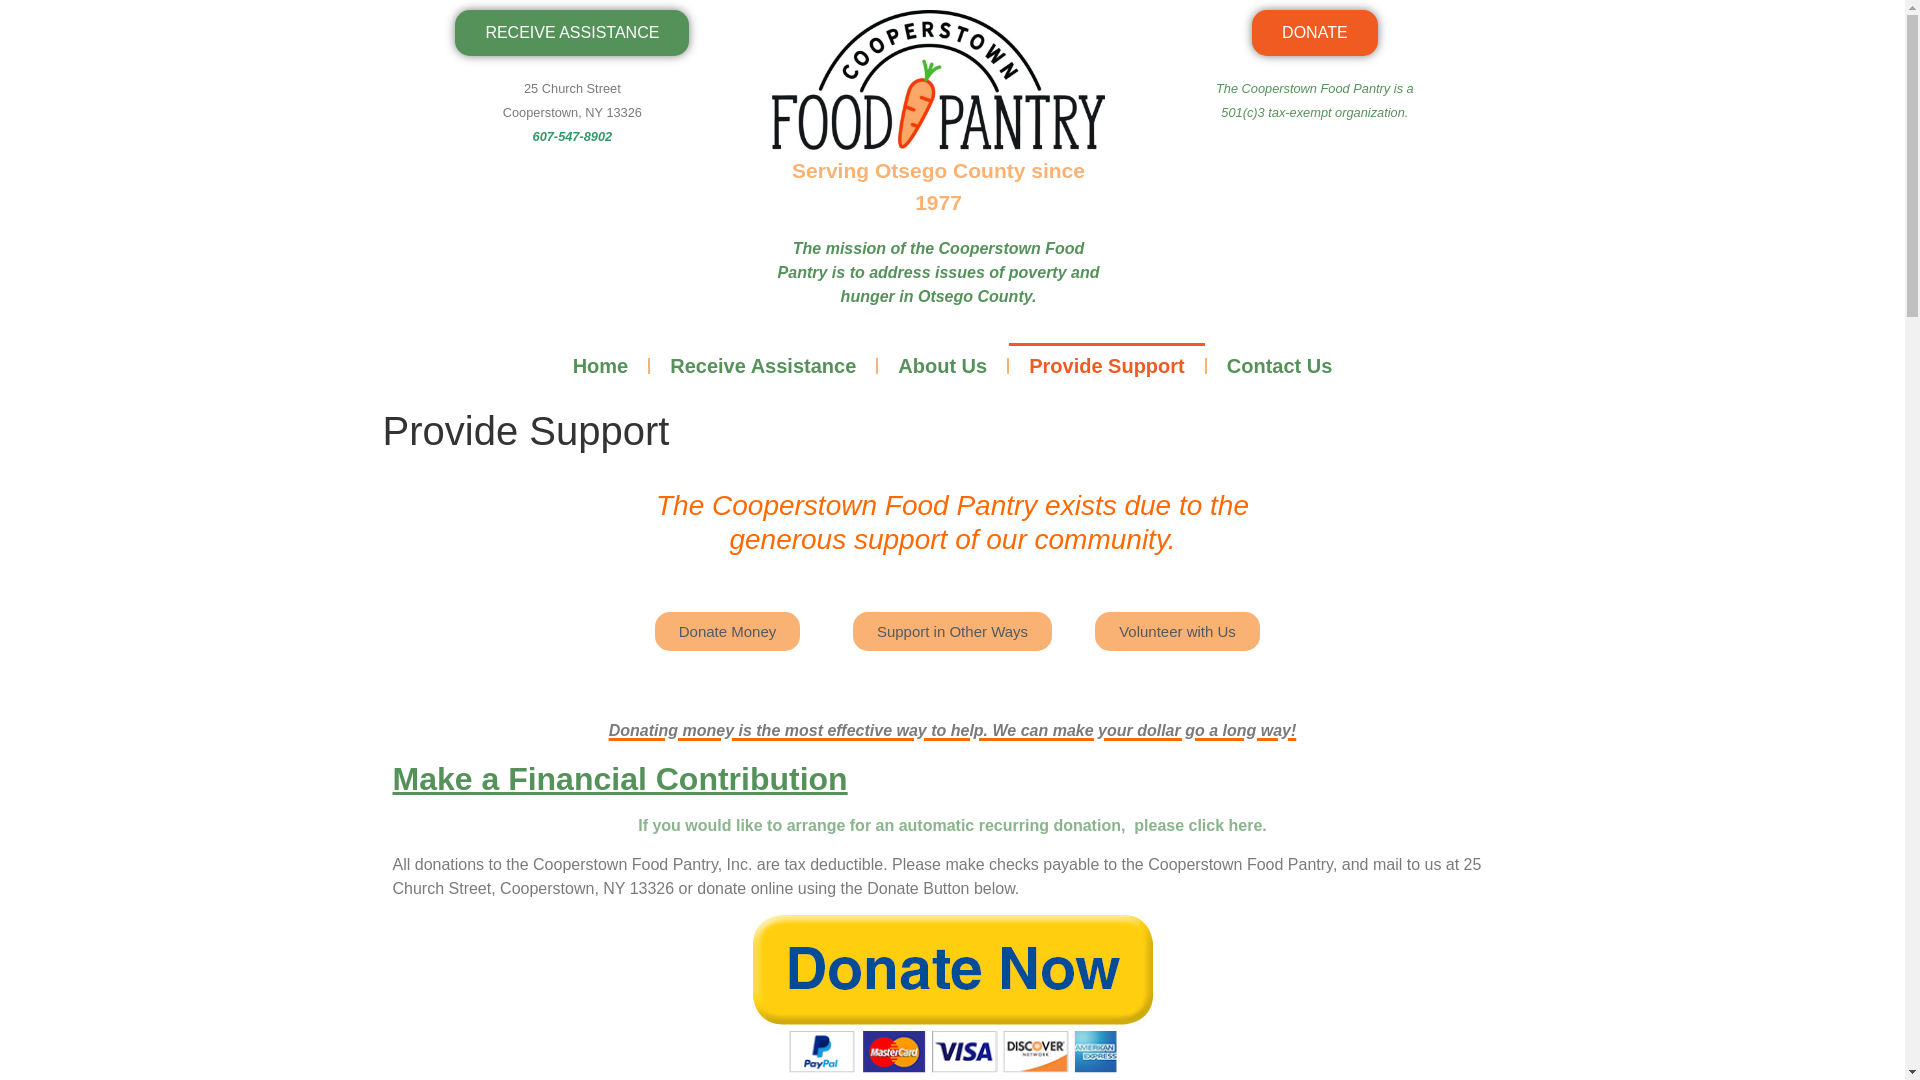 This screenshot has width=1920, height=1080. Describe the element at coordinates (572, 32) in the screenshot. I see `RECEIVE ASSISTANCE` at that location.